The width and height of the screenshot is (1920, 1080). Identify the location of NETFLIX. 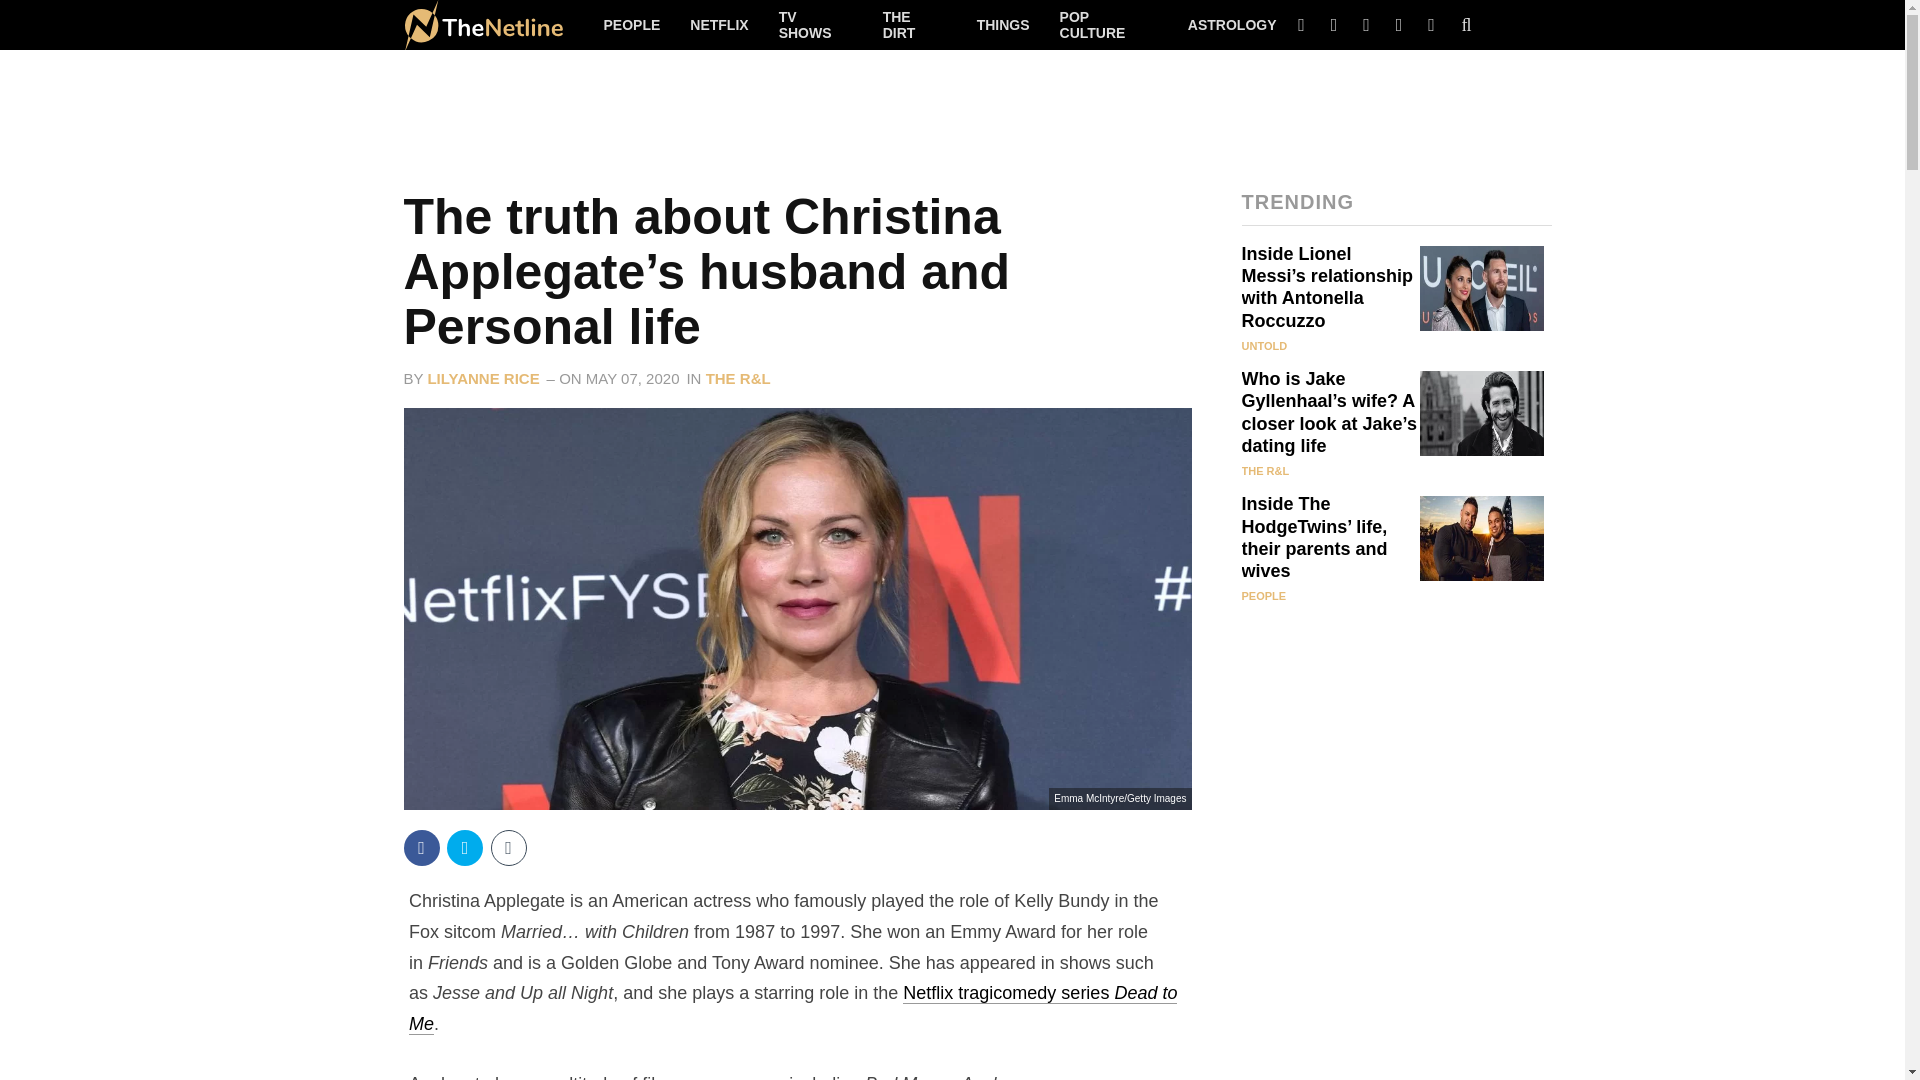
(718, 24).